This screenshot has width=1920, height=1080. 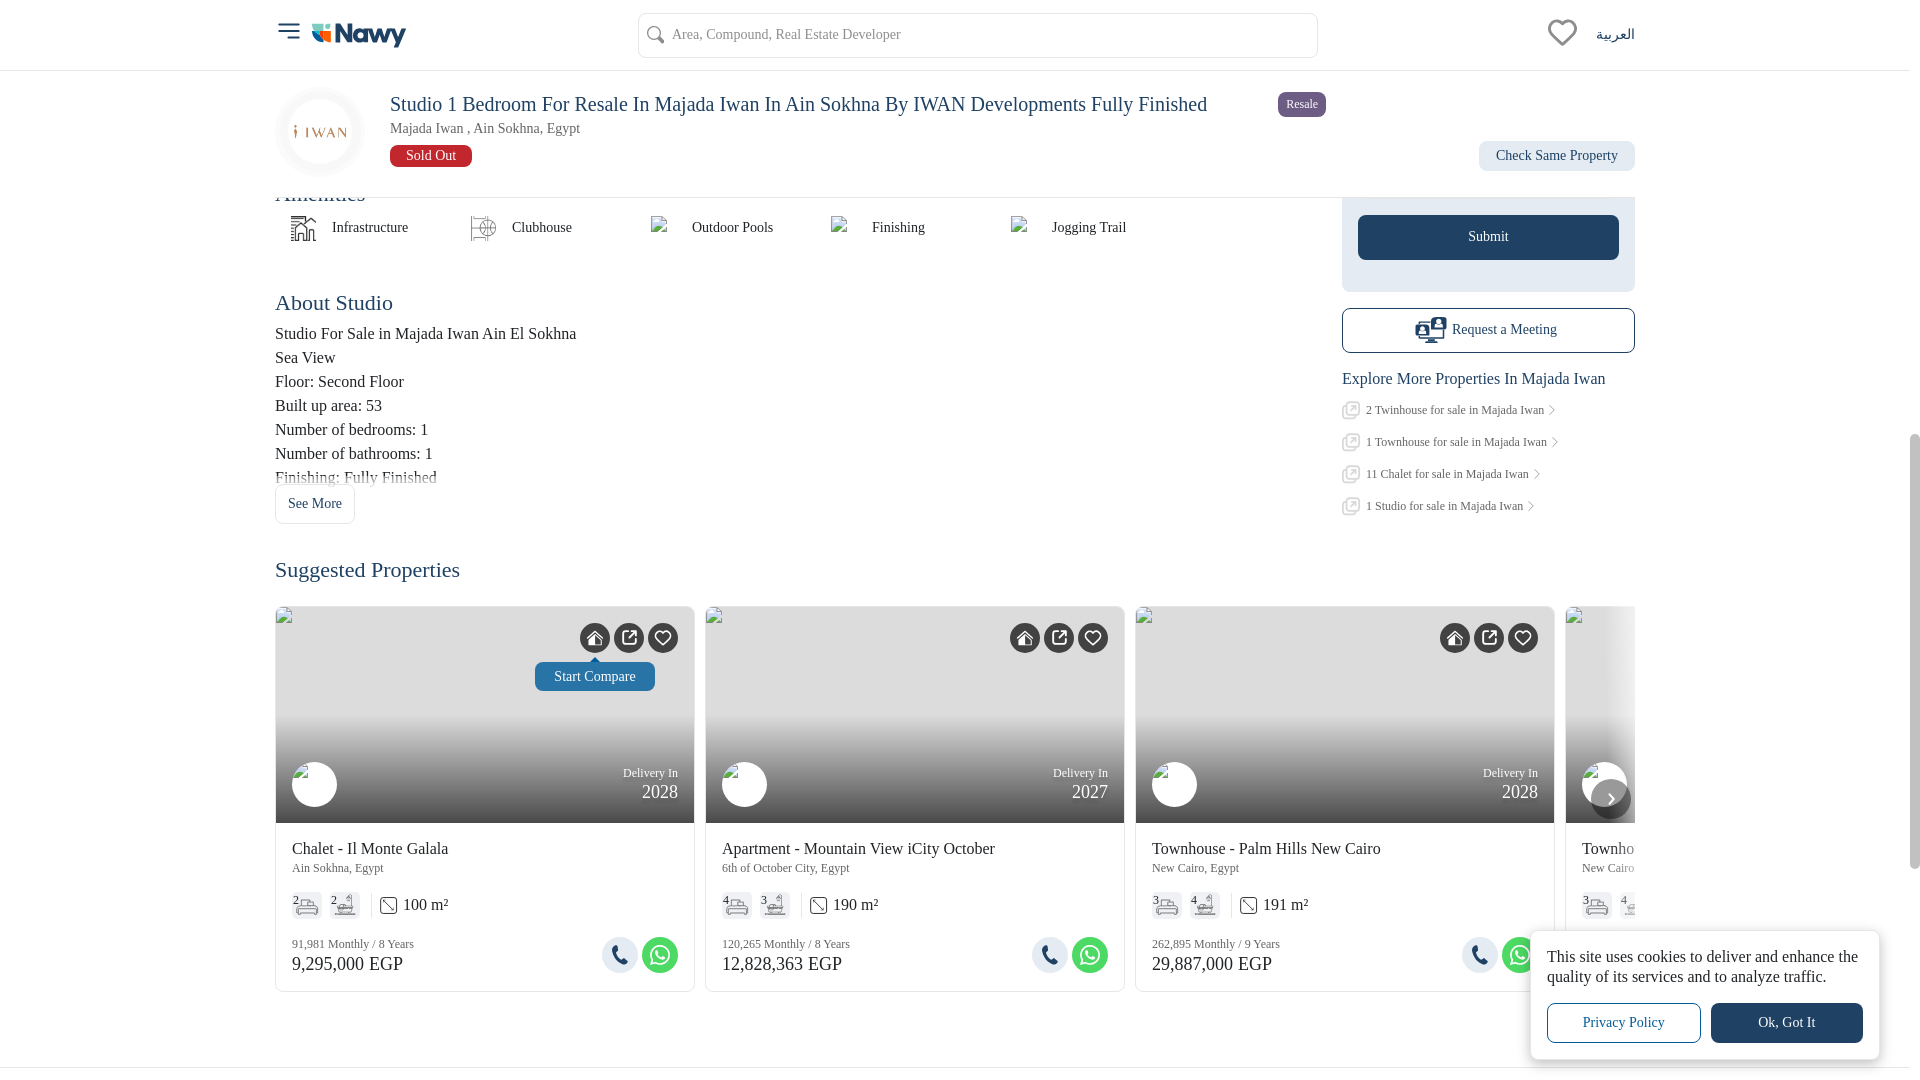 What do you see at coordinates (1488, 465) in the screenshot?
I see `11 Chalet for sale in Majada Iwan` at bounding box center [1488, 465].